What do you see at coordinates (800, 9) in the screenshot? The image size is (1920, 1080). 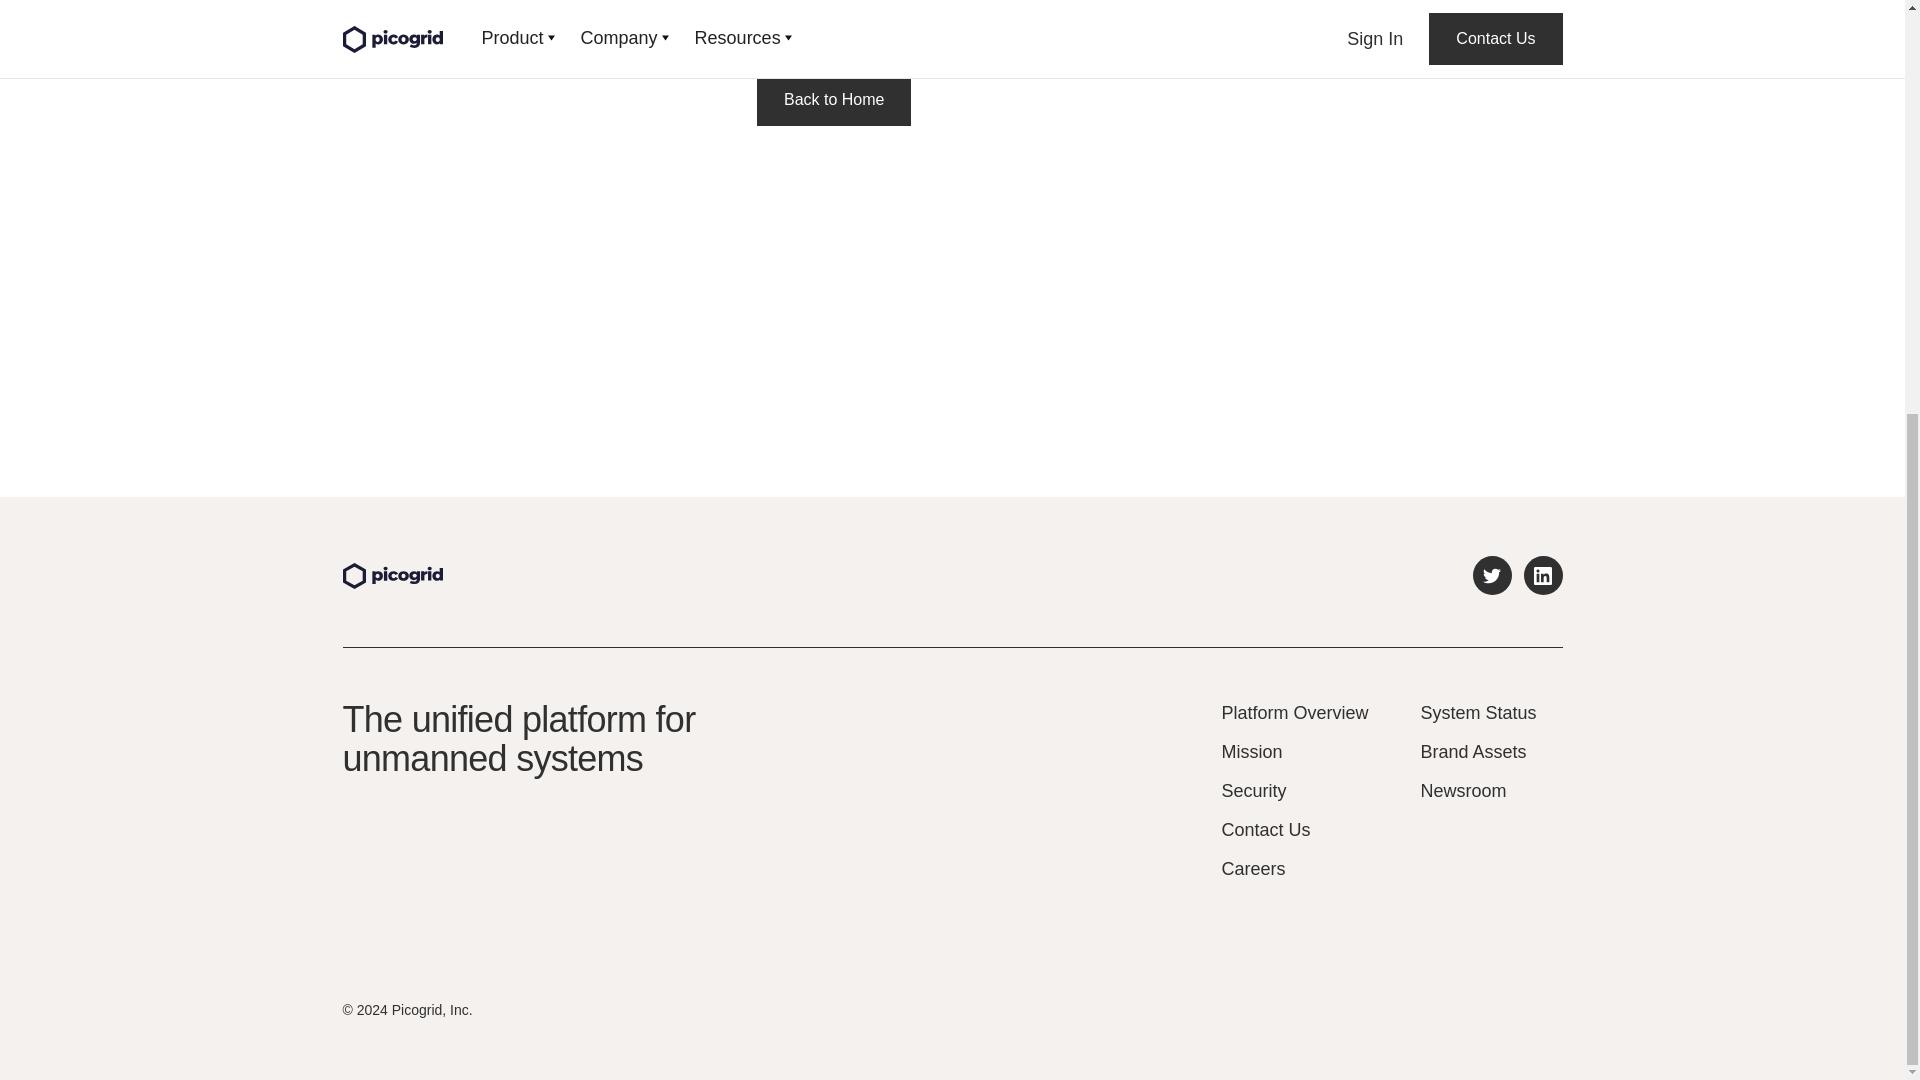 I see `contact us.` at bounding box center [800, 9].